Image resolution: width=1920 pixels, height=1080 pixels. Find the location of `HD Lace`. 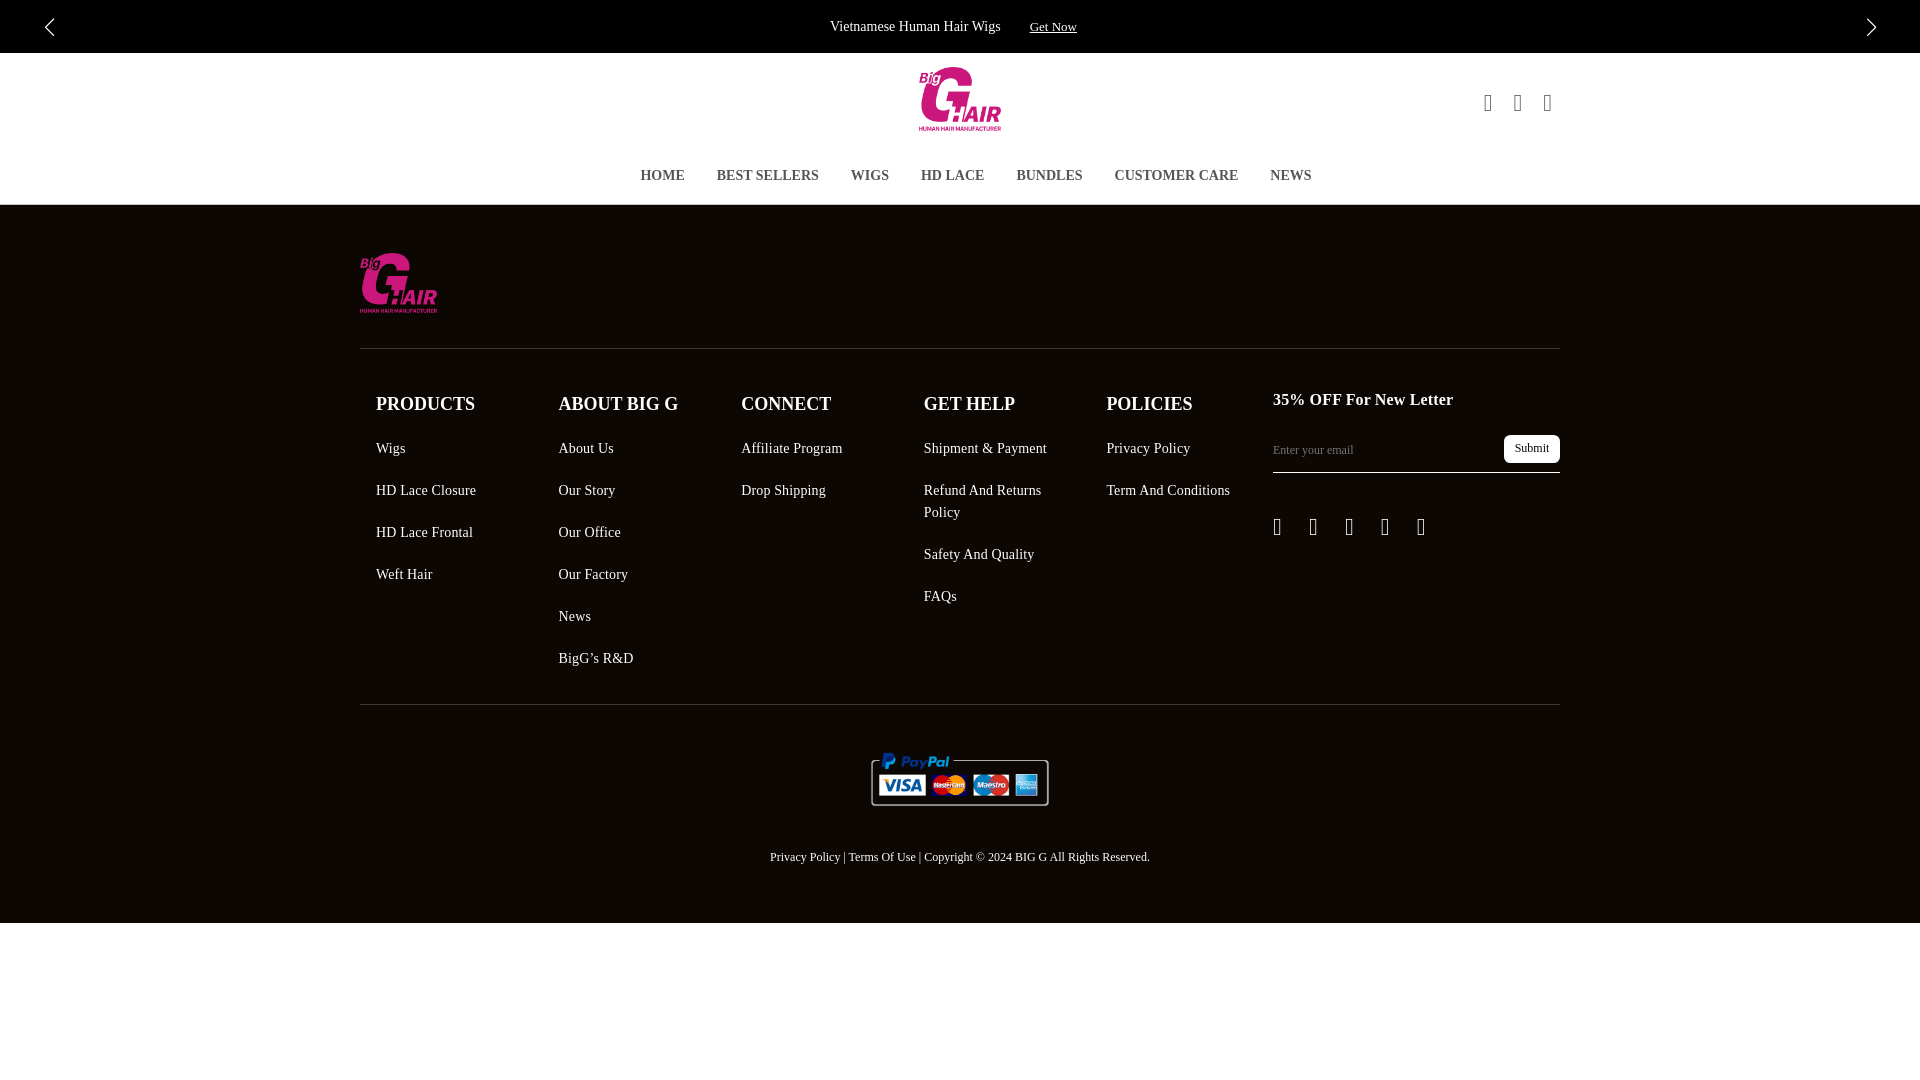

HD Lace is located at coordinates (952, 178).